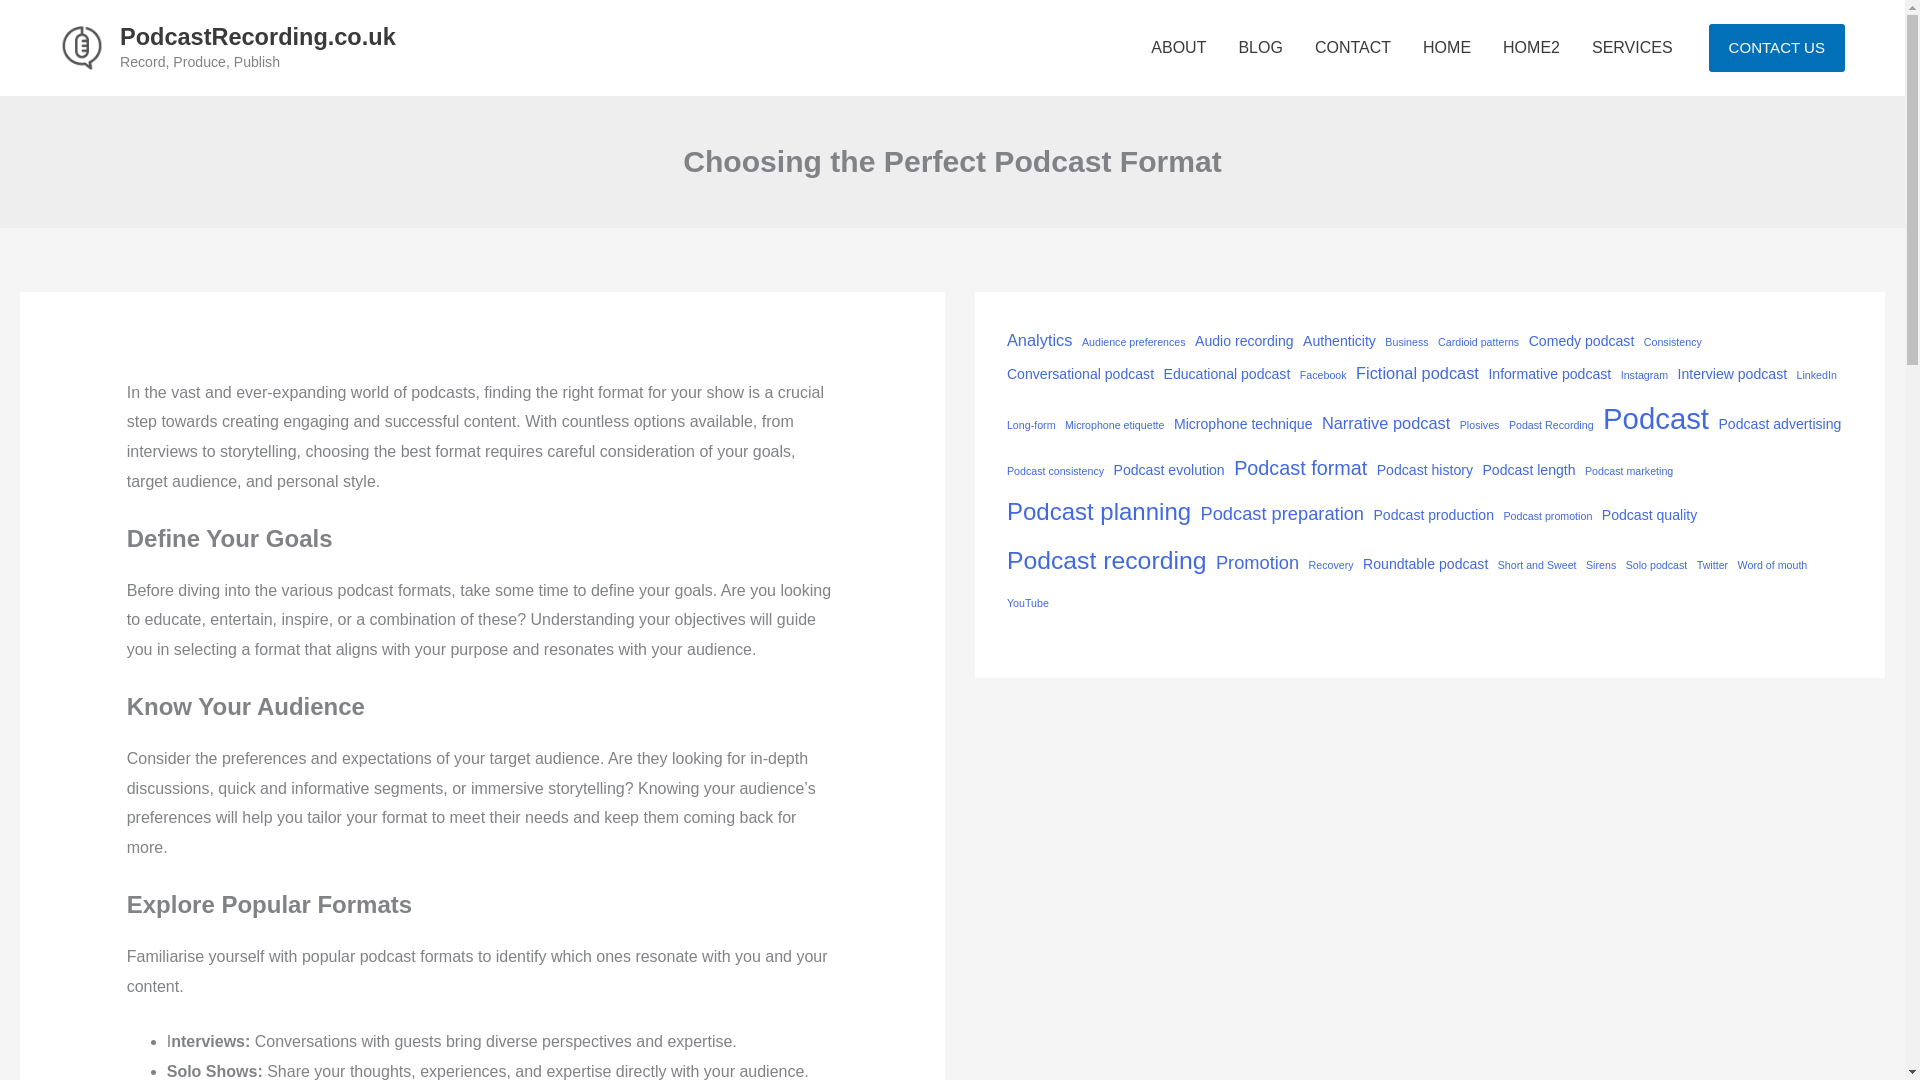  I want to click on CONTACT US, so click(1776, 48).